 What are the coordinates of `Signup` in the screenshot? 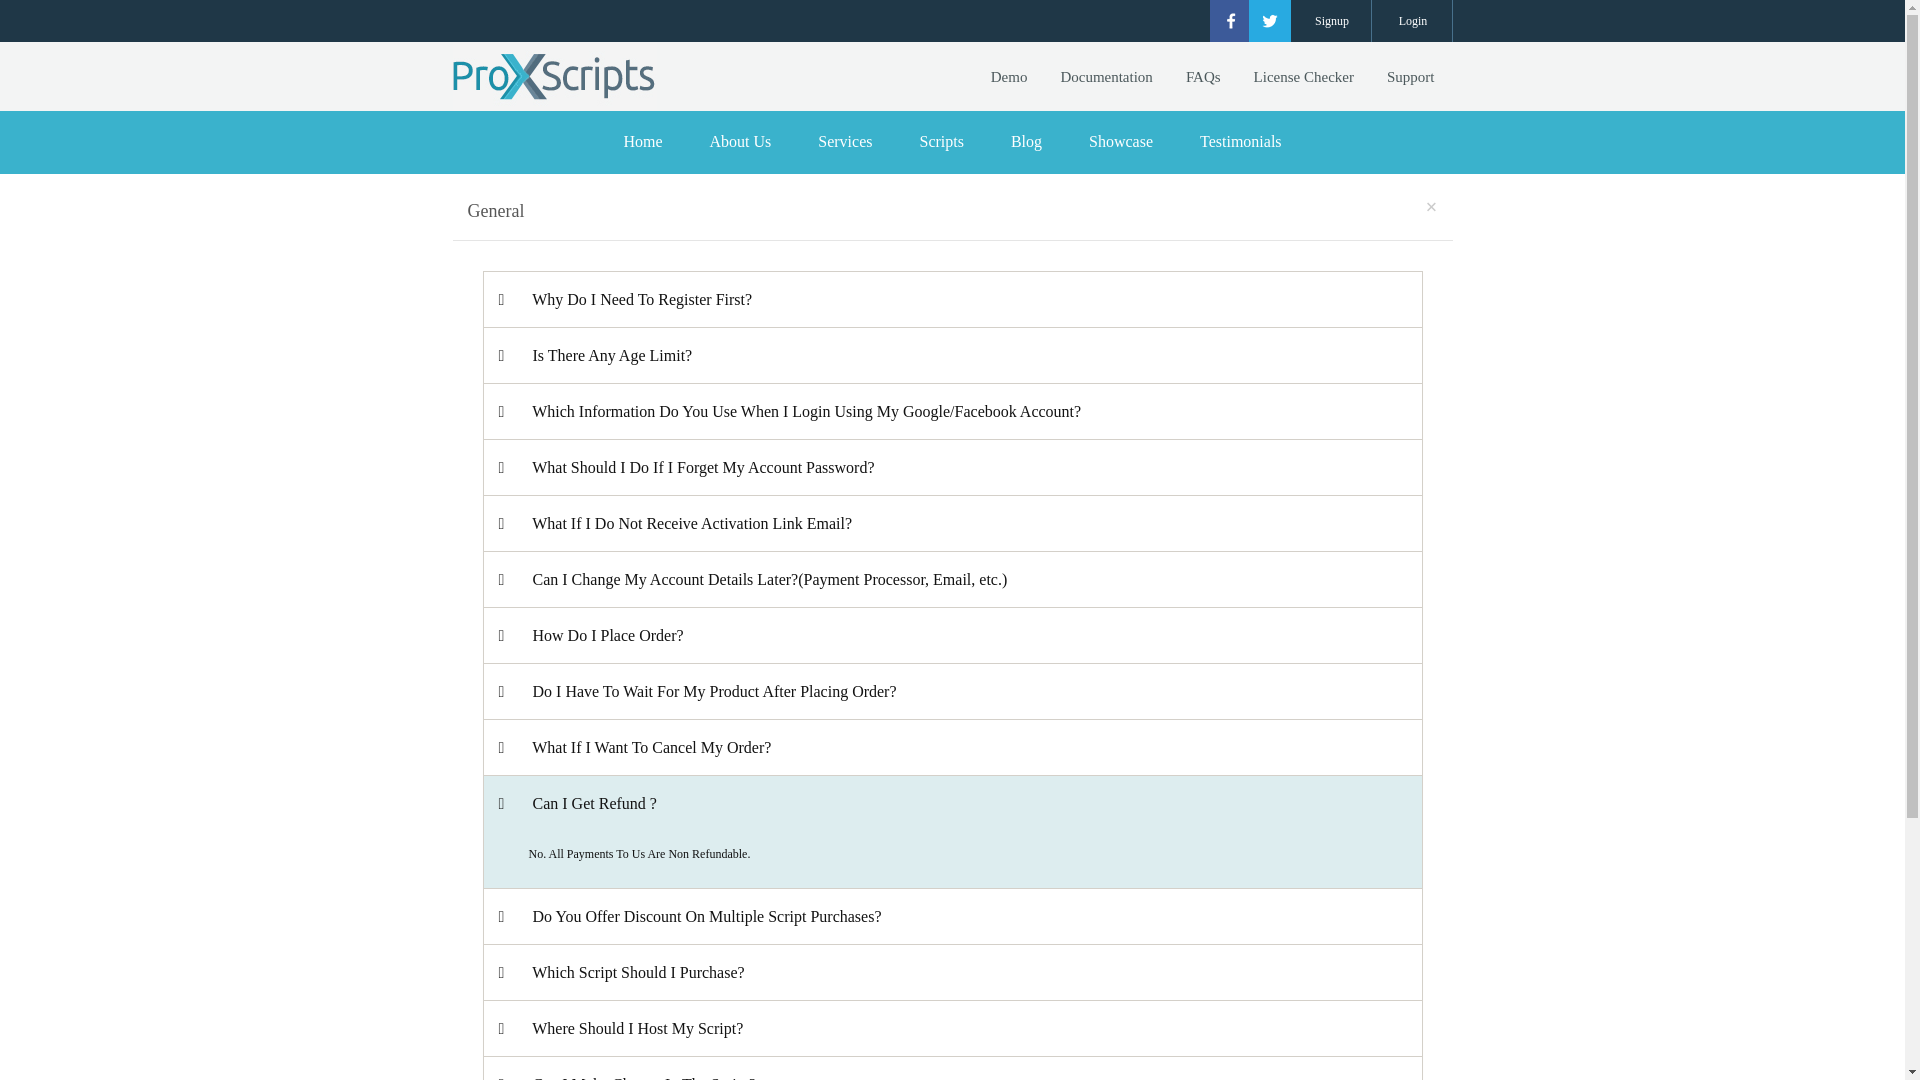 It's located at (1333, 21).